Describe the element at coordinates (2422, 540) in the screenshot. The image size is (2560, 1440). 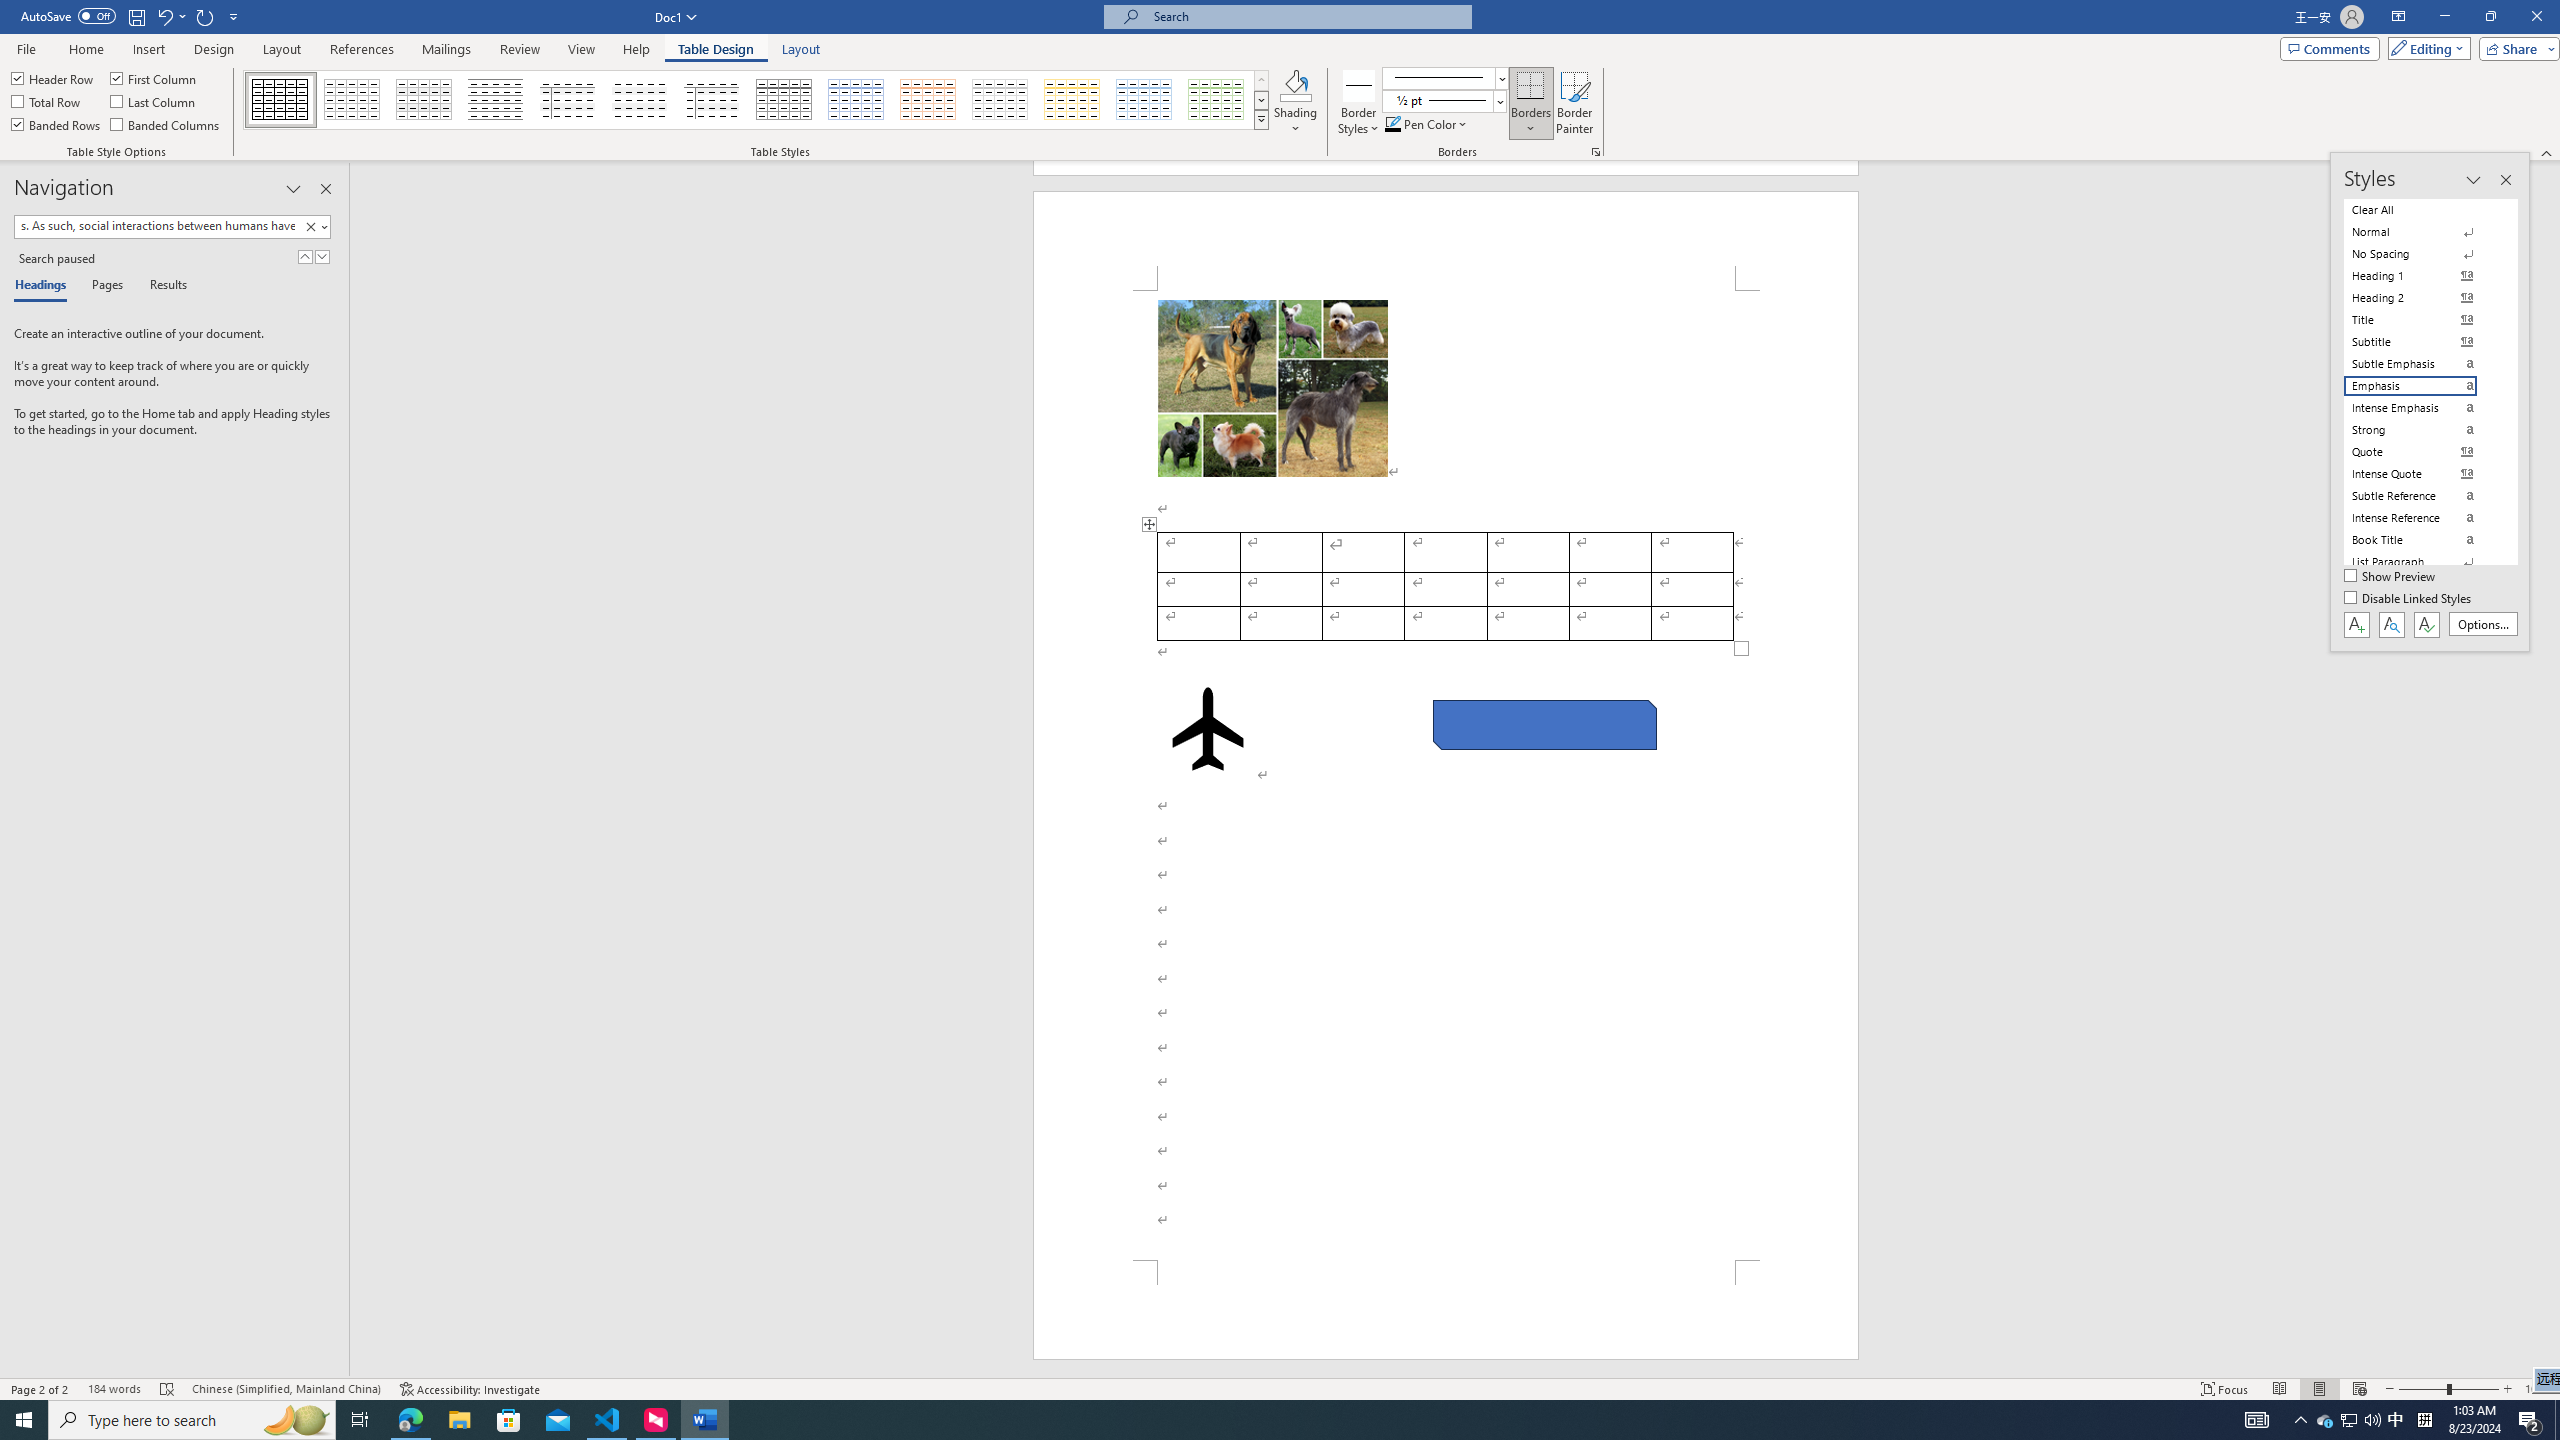
I see `Book Title` at that location.